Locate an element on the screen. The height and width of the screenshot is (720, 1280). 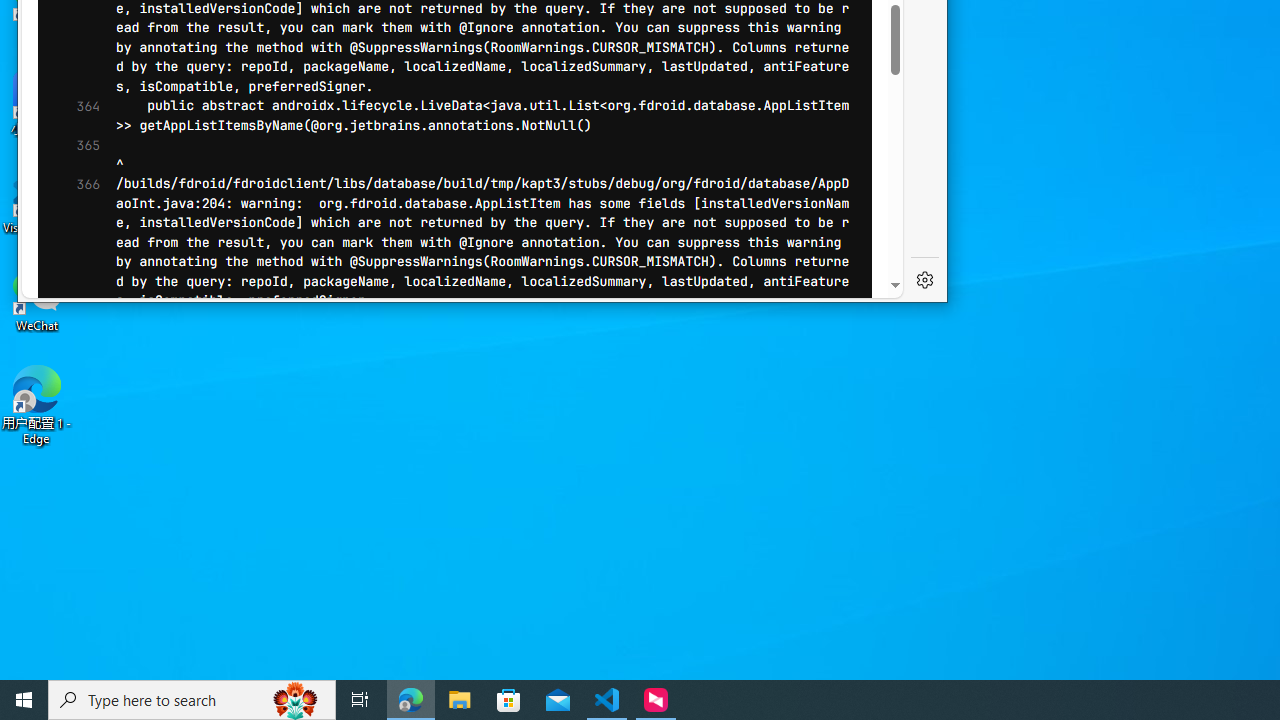
426 is located at coordinates (73, 41).